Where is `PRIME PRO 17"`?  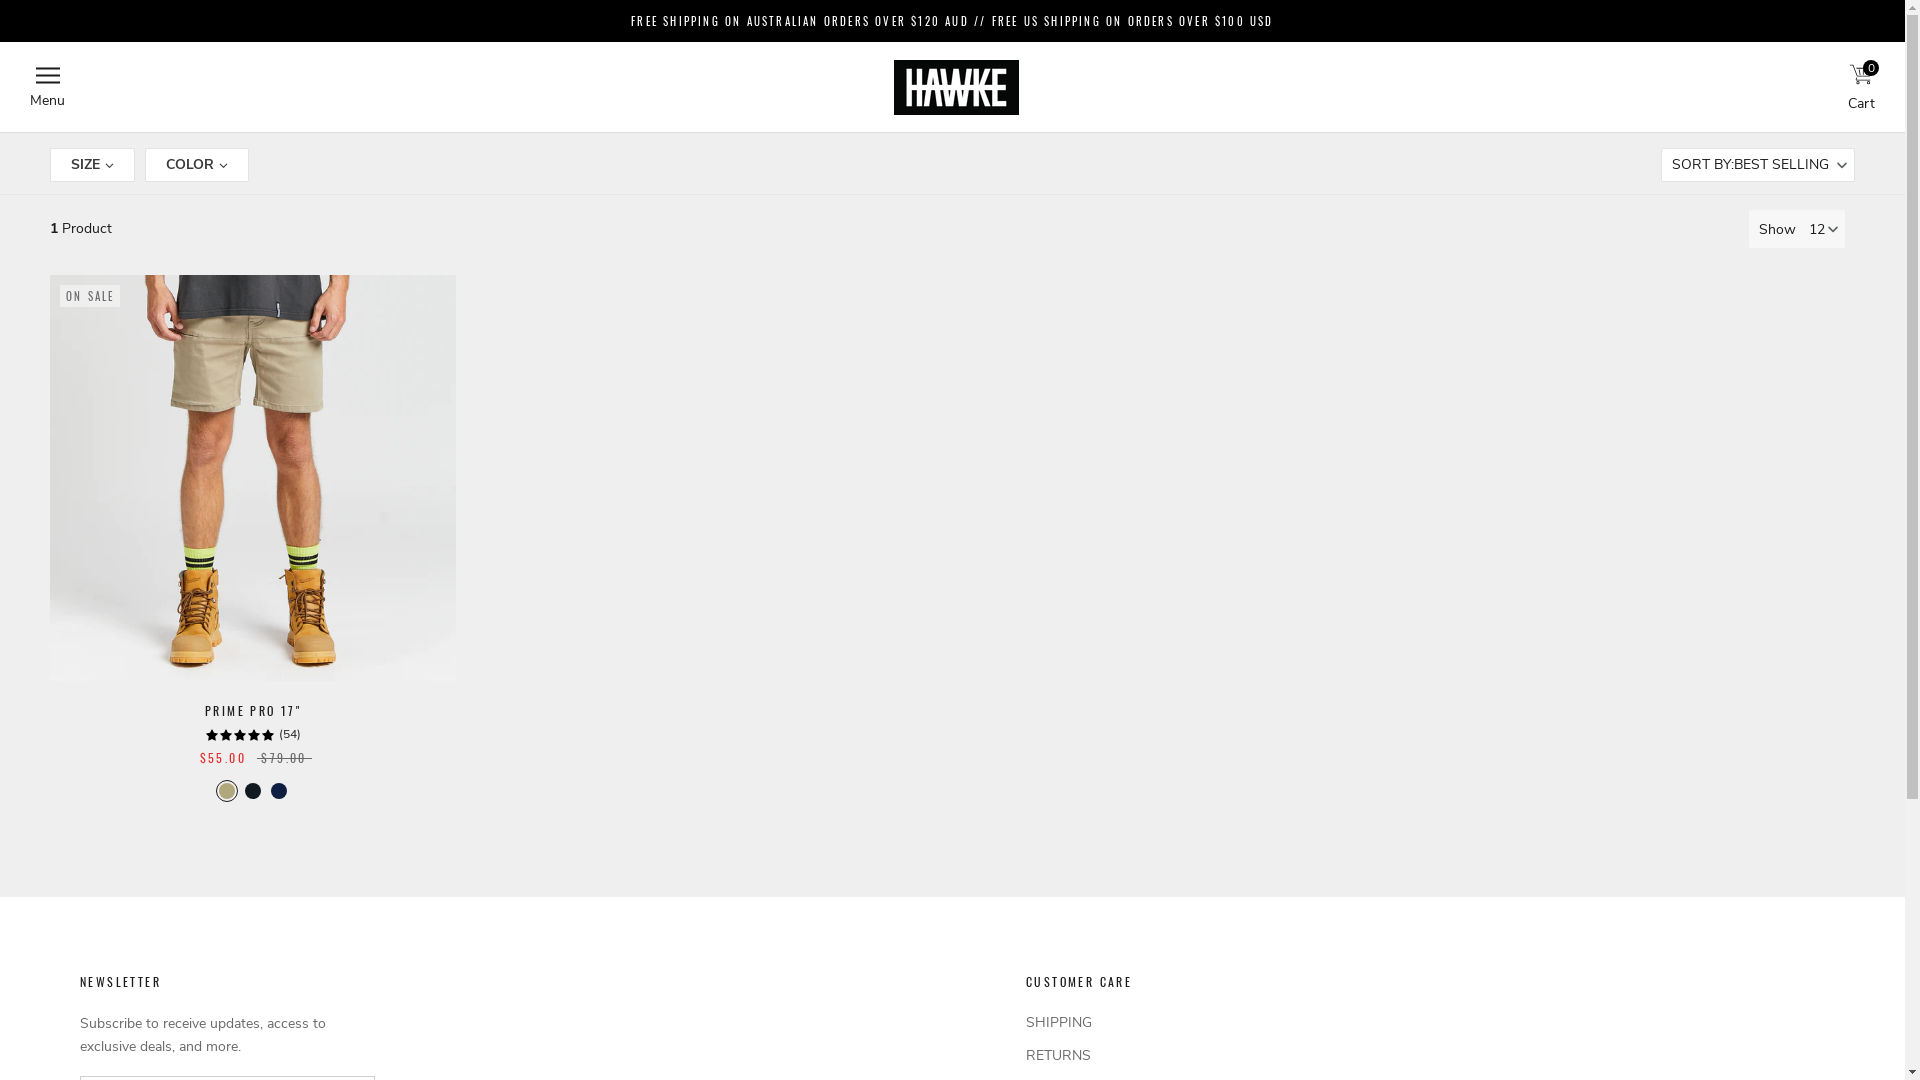 PRIME PRO 17" is located at coordinates (253, 710).